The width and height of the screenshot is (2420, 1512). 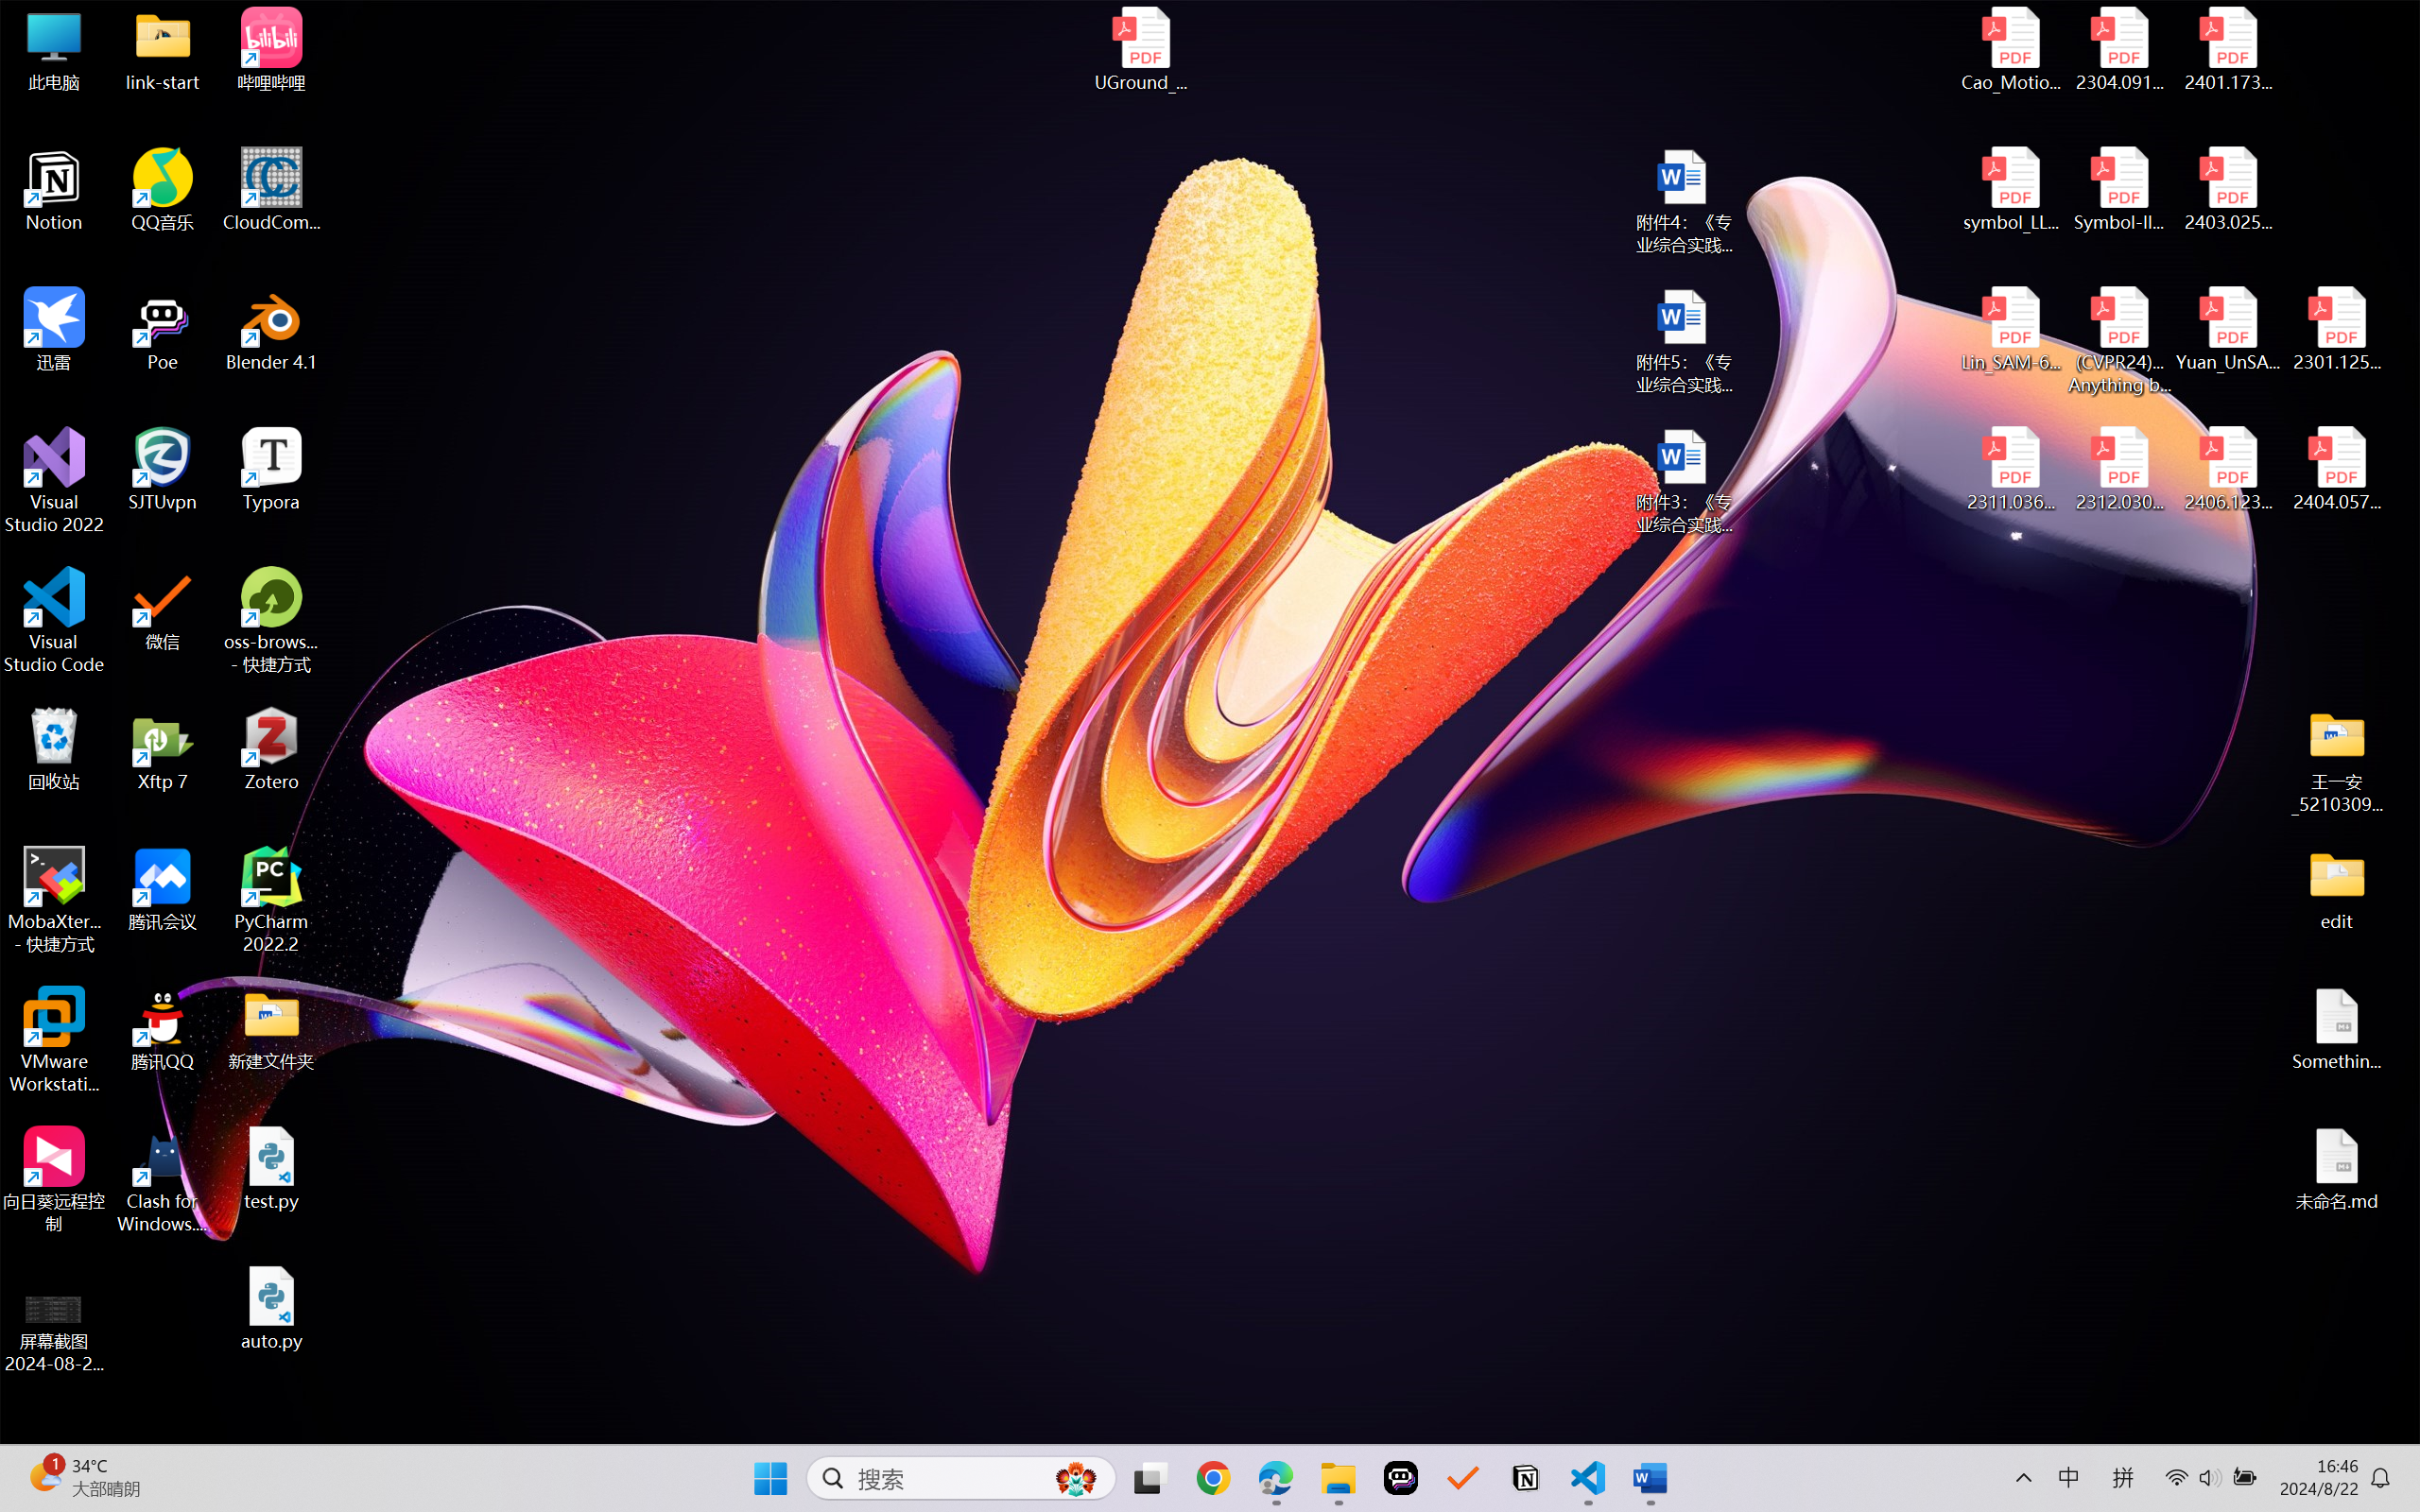 What do you see at coordinates (2012, 190) in the screenshot?
I see `symbol_LLM.pdf` at bounding box center [2012, 190].